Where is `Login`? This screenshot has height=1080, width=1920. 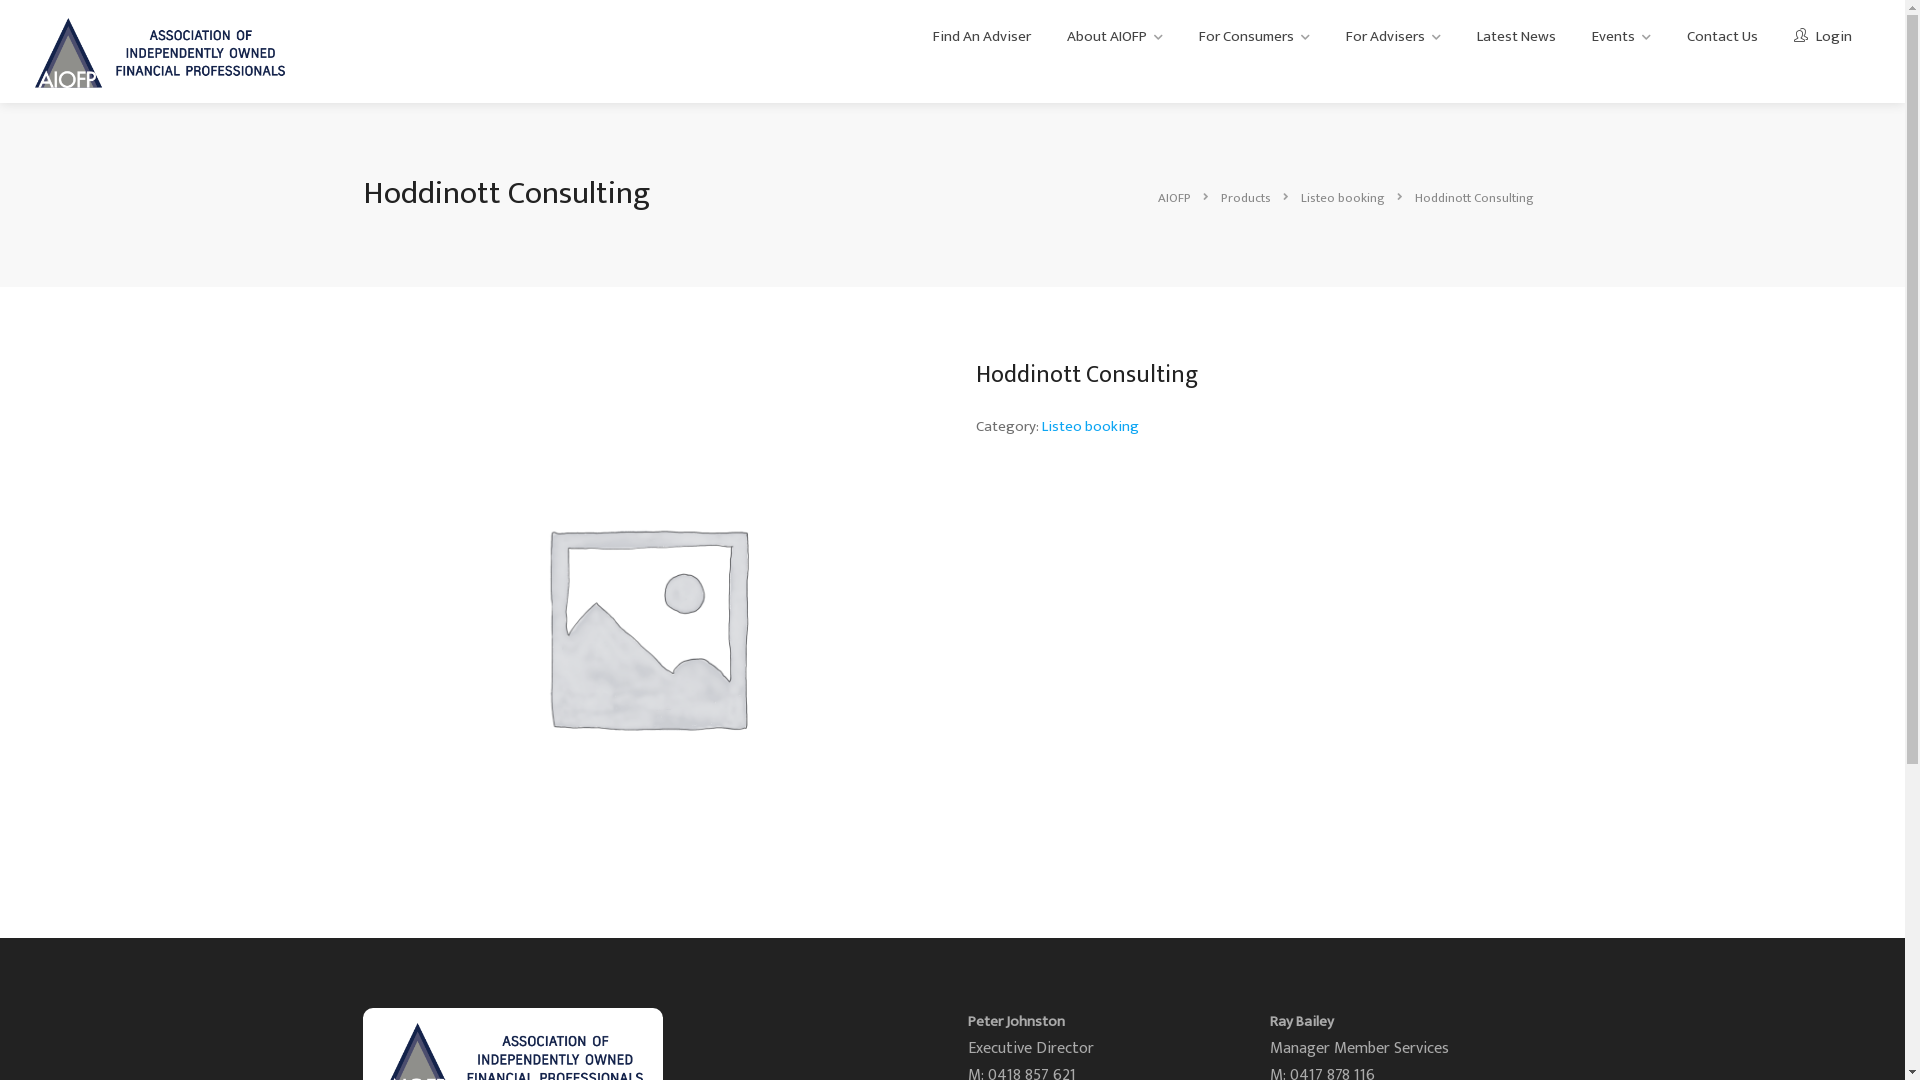 Login is located at coordinates (1823, 37).